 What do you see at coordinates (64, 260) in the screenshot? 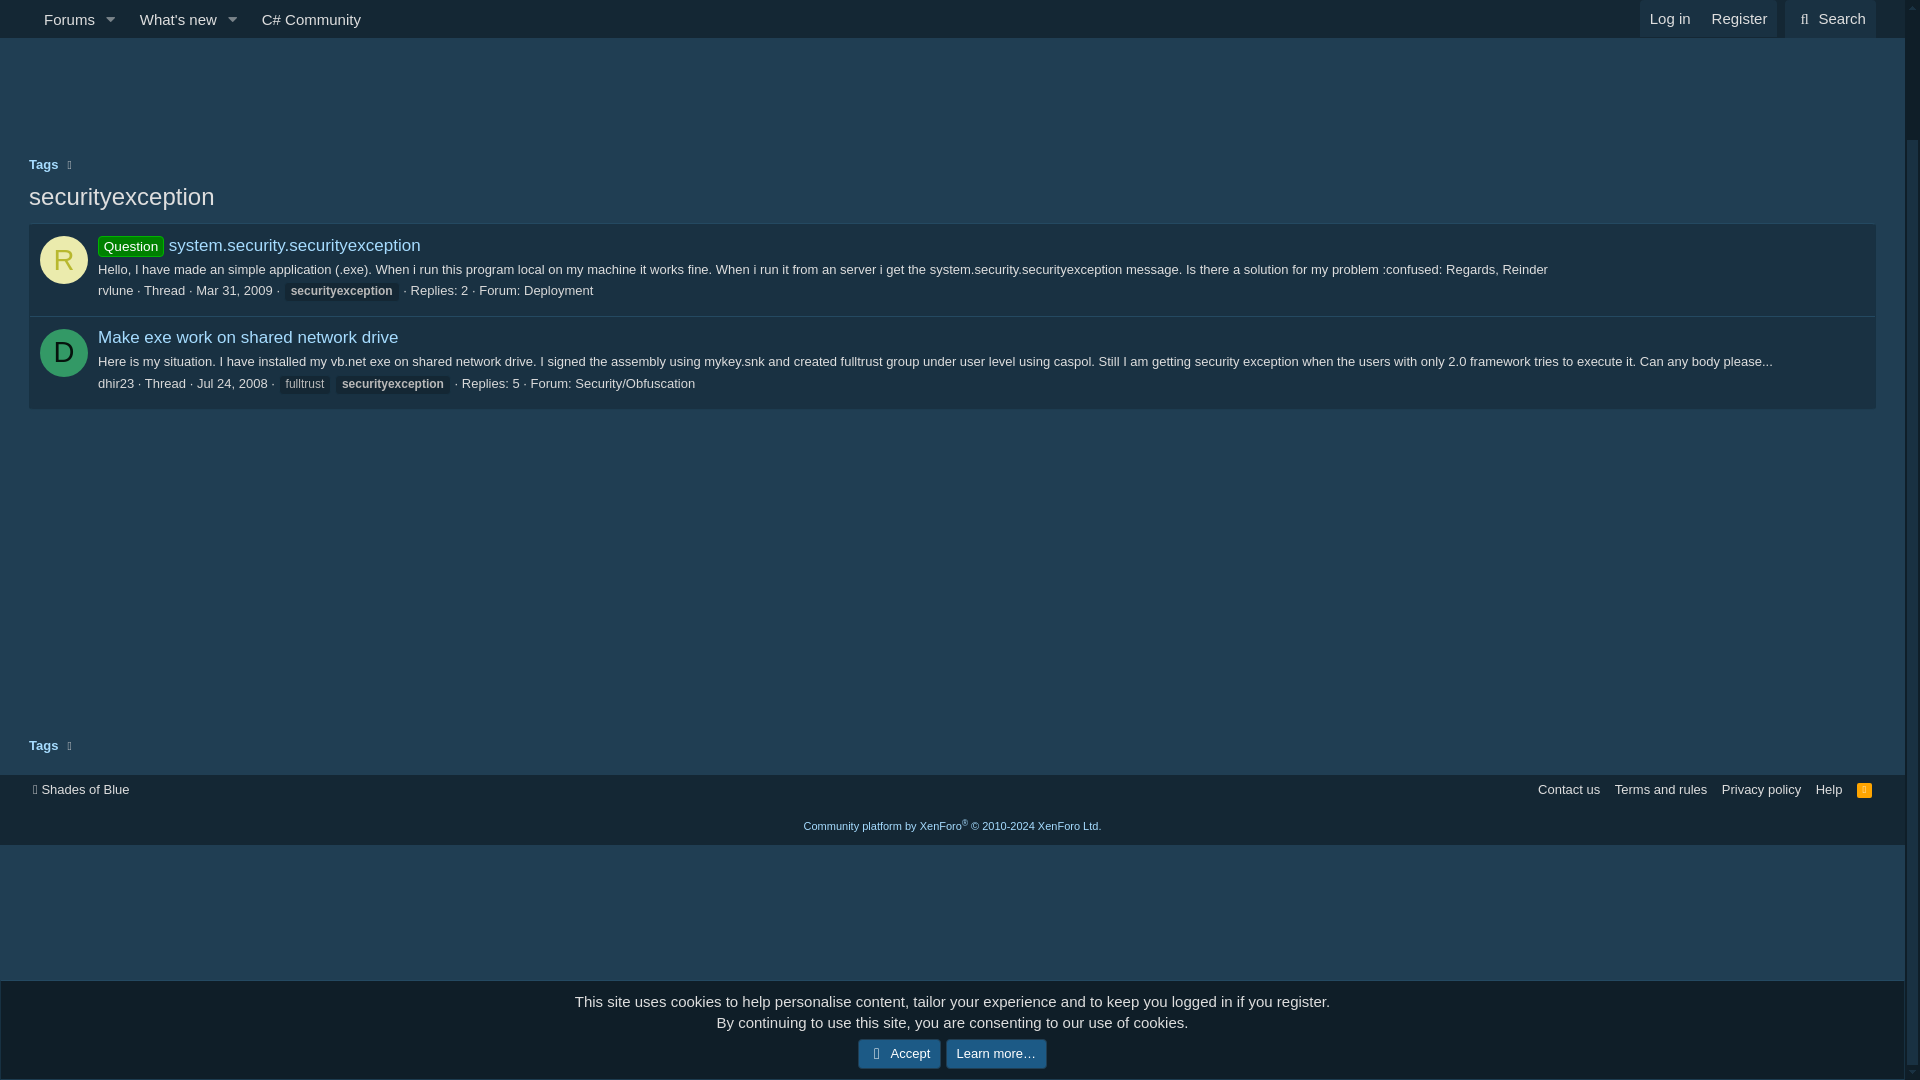
I see `Question system.security.securityexception` at bounding box center [64, 260].